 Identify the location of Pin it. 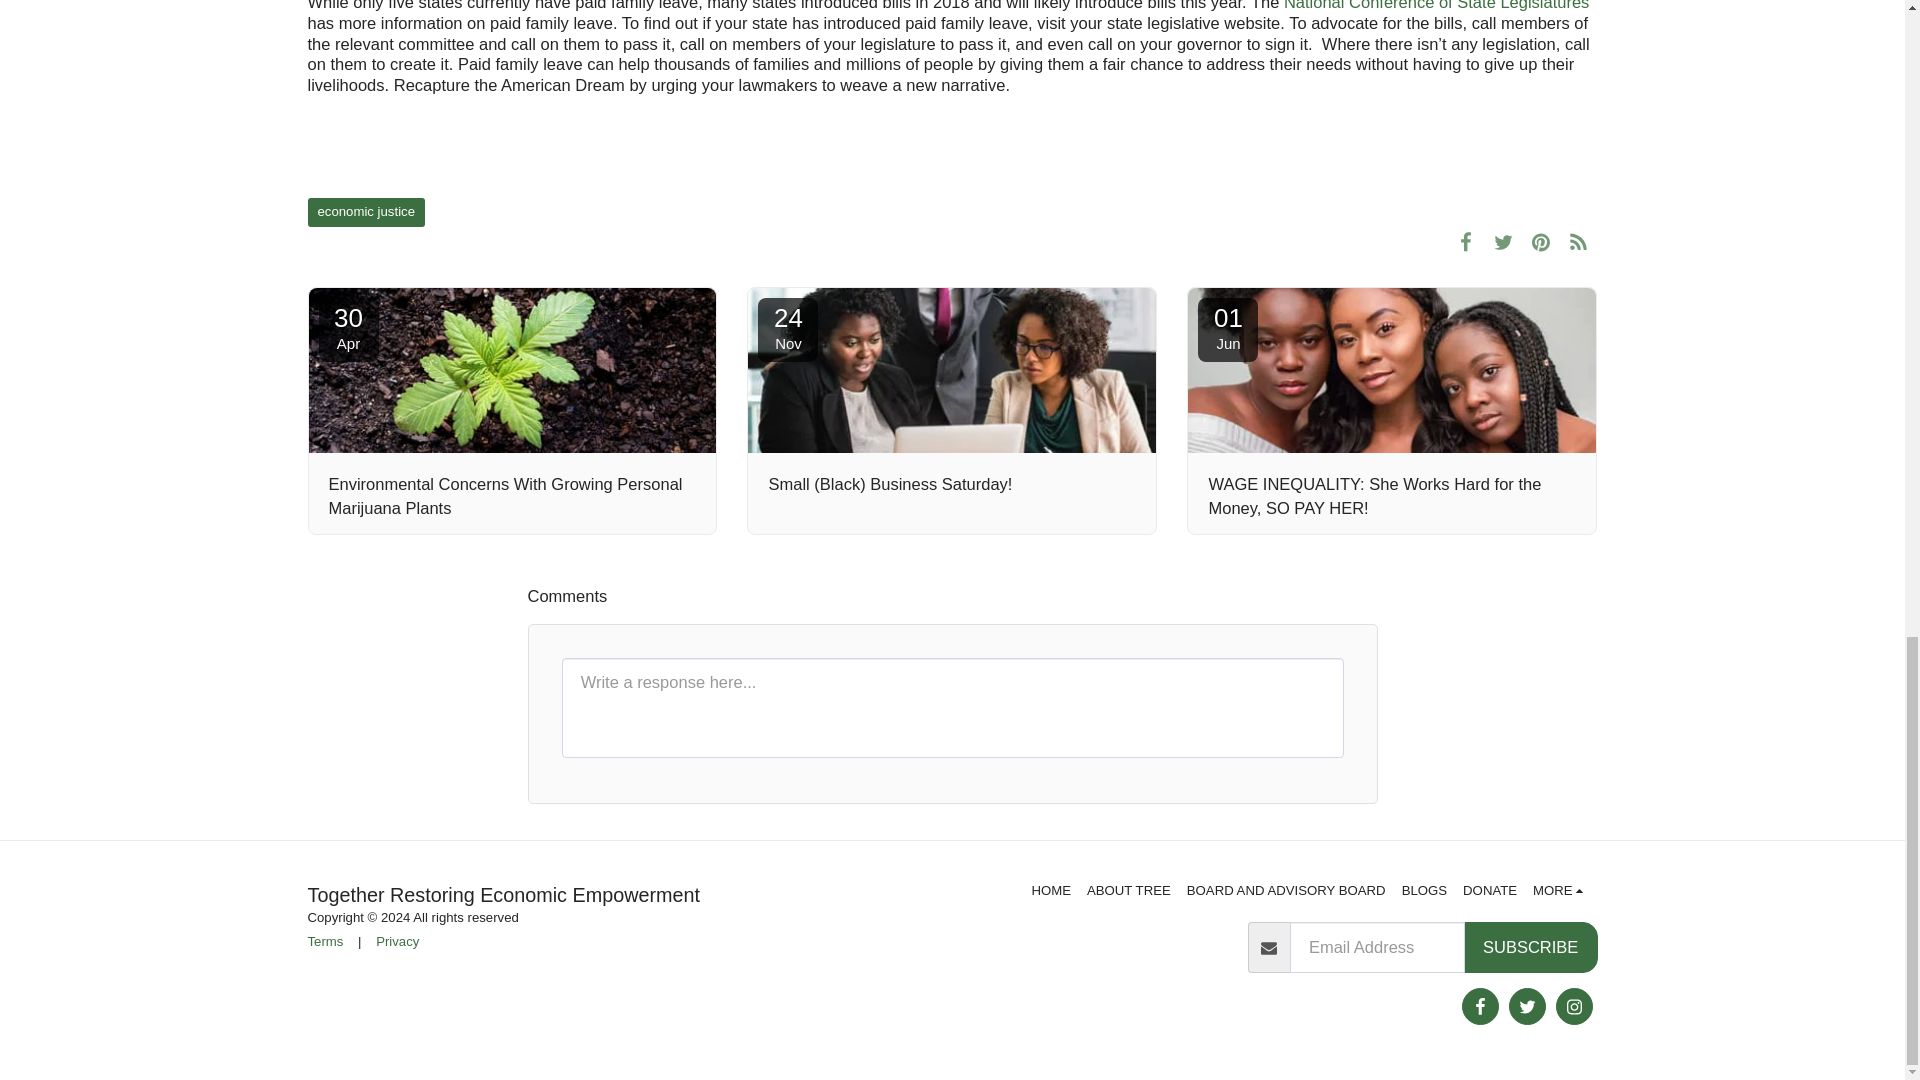
(1540, 241).